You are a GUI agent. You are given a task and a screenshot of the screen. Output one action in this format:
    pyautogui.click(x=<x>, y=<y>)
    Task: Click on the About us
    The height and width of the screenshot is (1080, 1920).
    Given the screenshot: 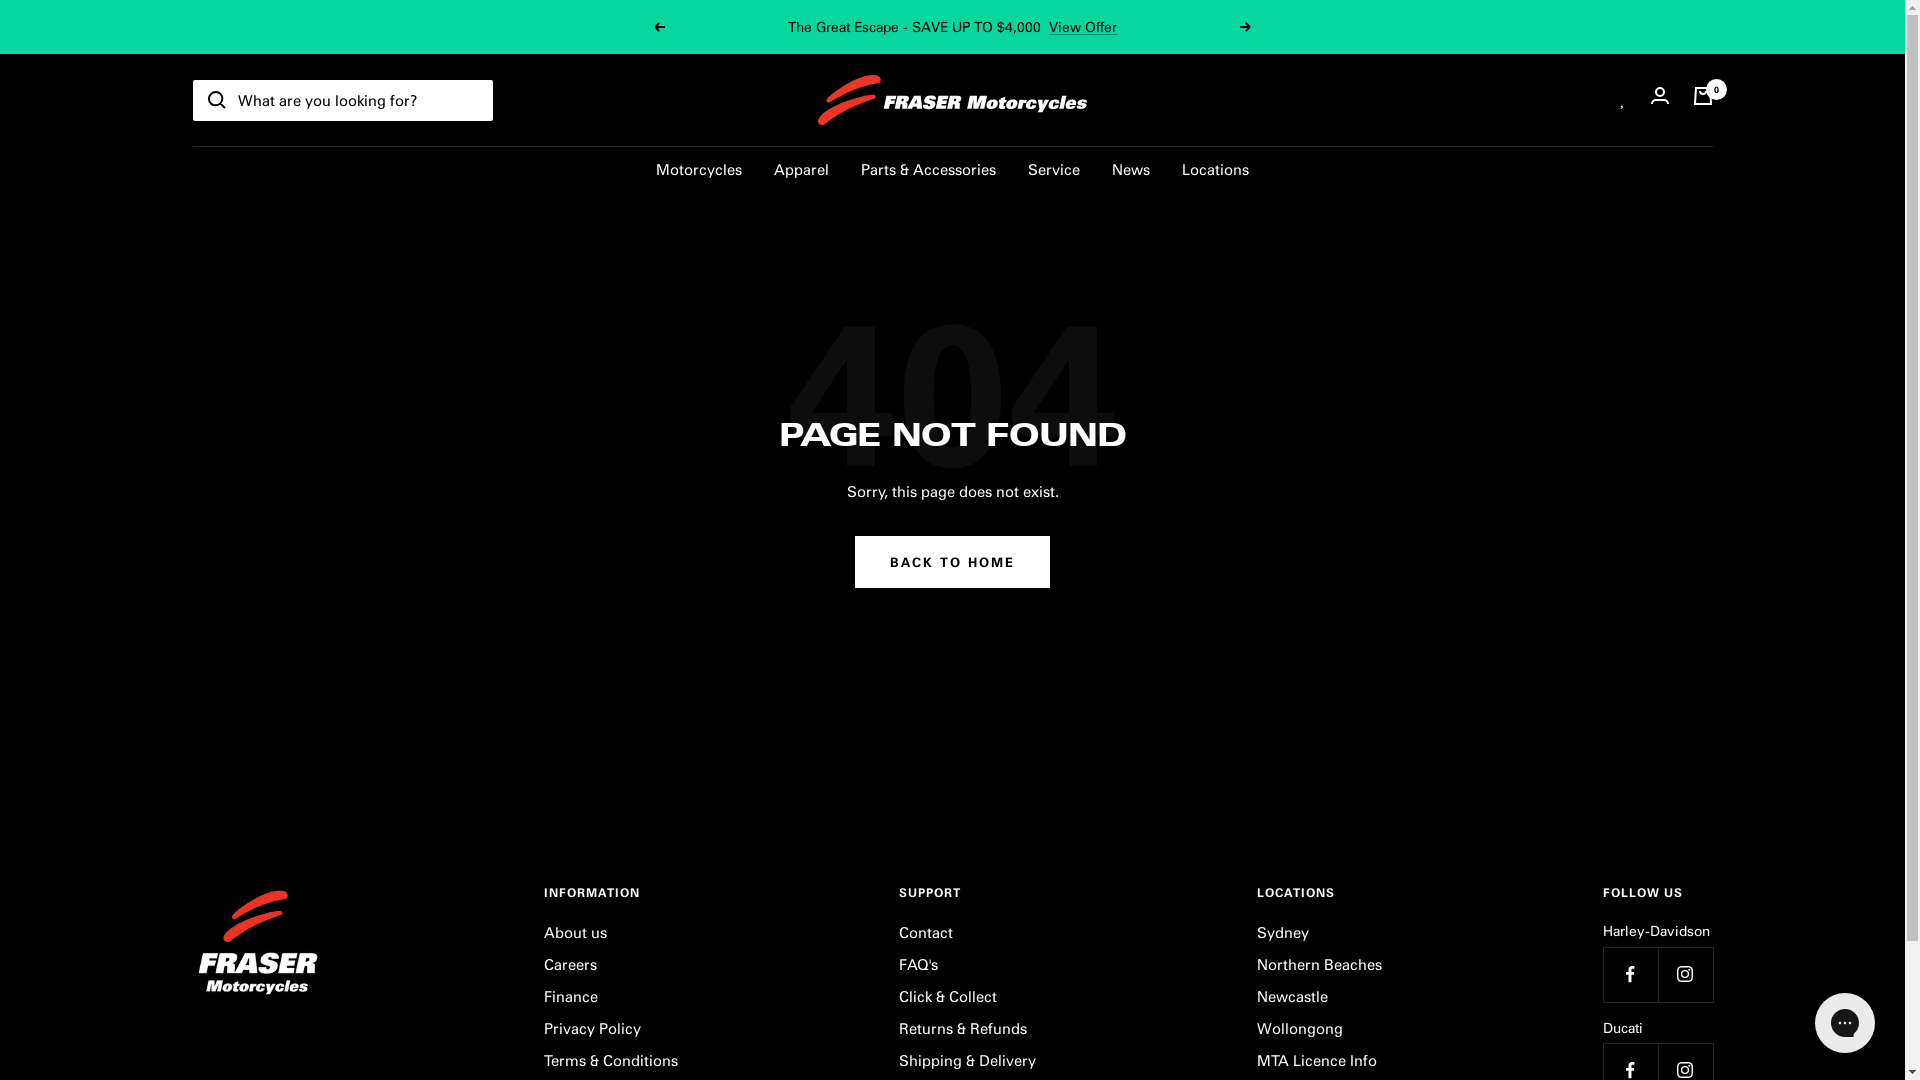 What is the action you would take?
    pyautogui.click(x=576, y=932)
    